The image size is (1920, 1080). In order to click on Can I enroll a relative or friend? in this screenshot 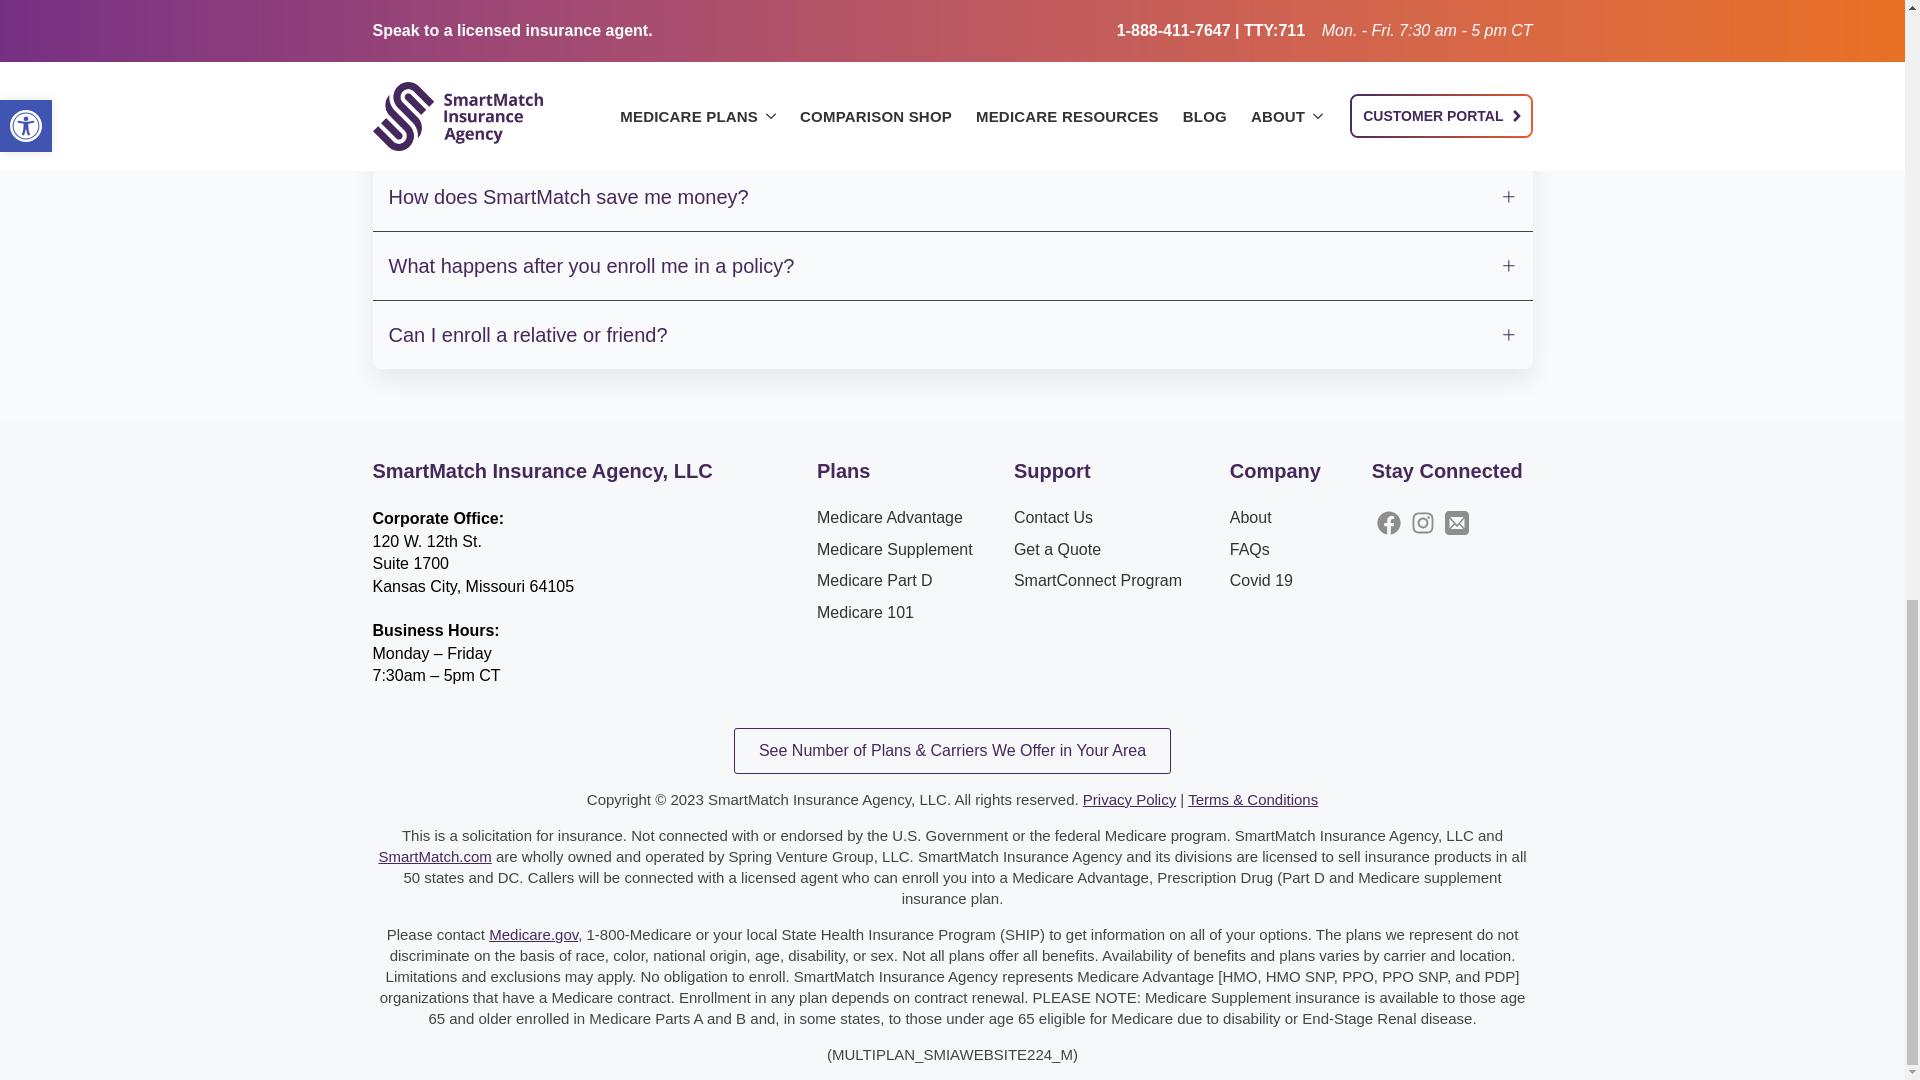, I will do `click(952, 335)`.